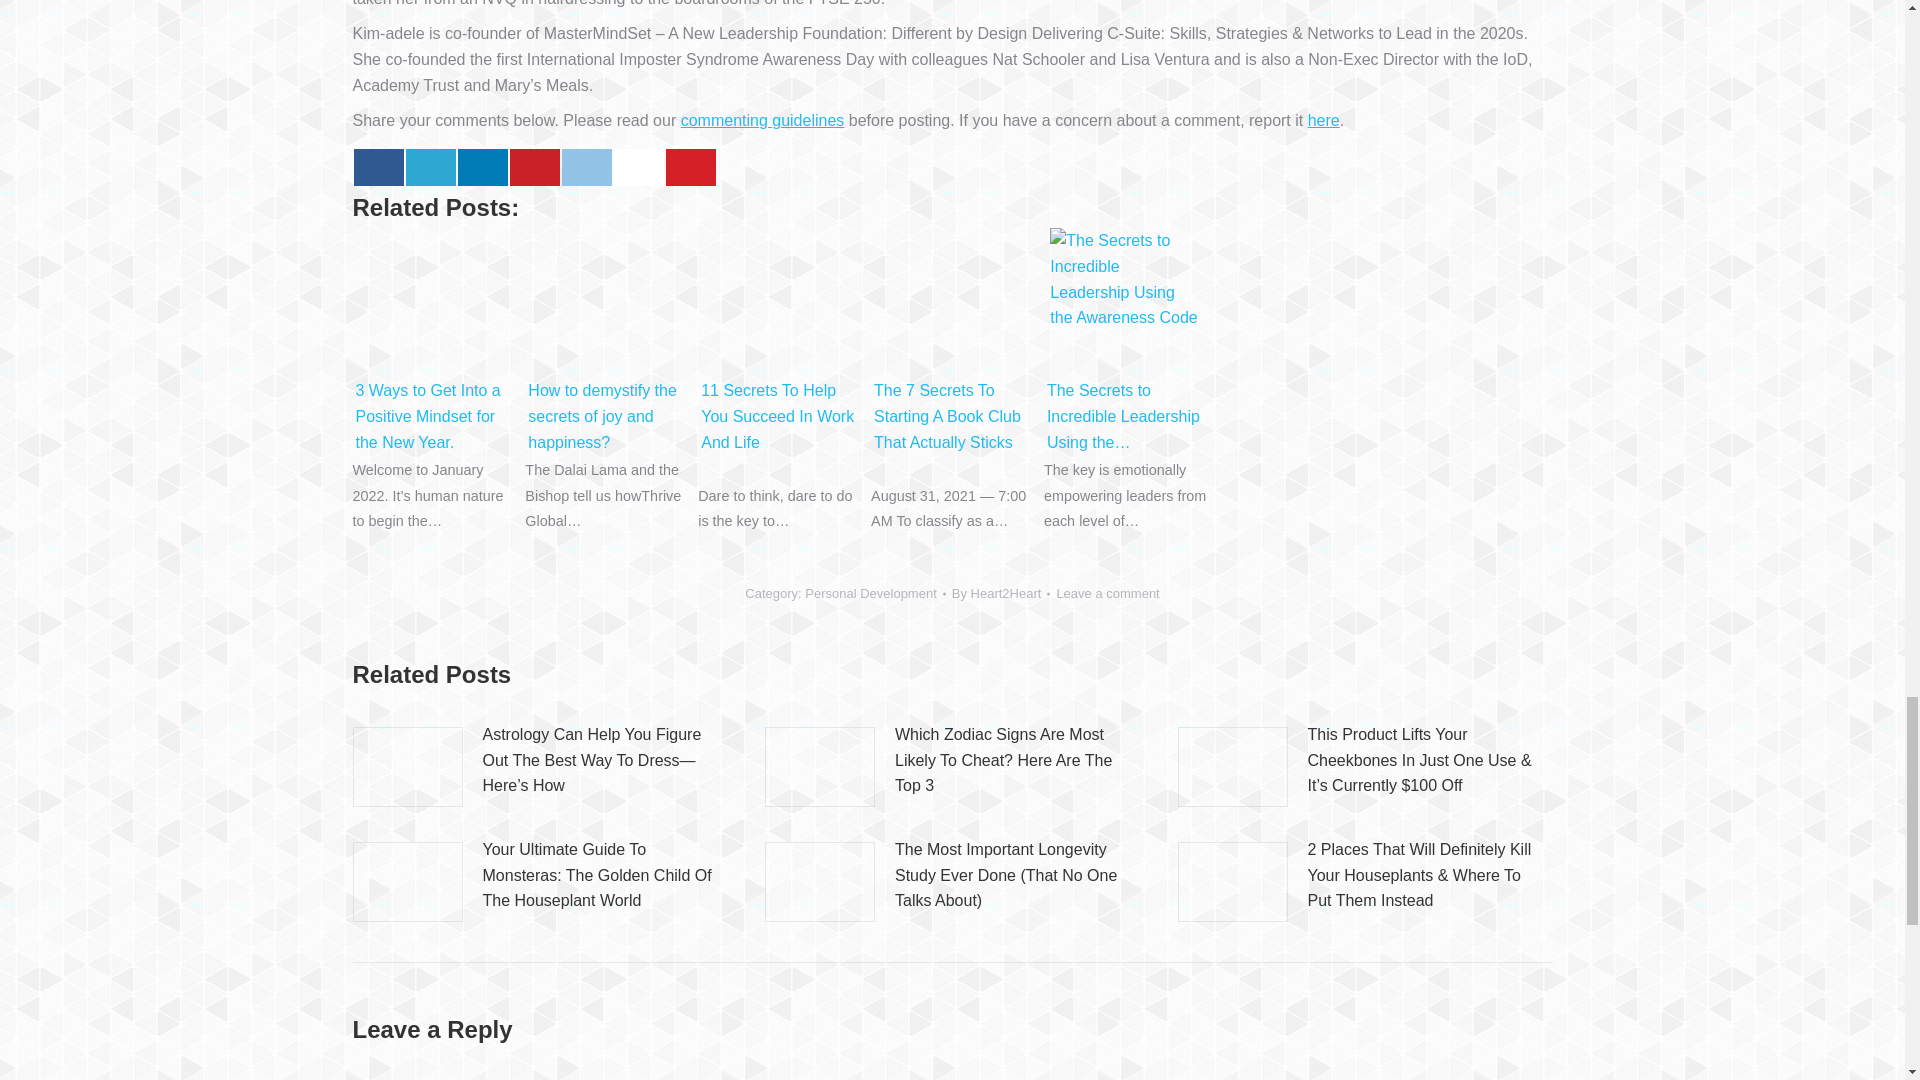  What do you see at coordinates (606, 302) in the screenshot?
I see `How to demystify the secrets of joy and happiness?` at bounding box center [606, 302].